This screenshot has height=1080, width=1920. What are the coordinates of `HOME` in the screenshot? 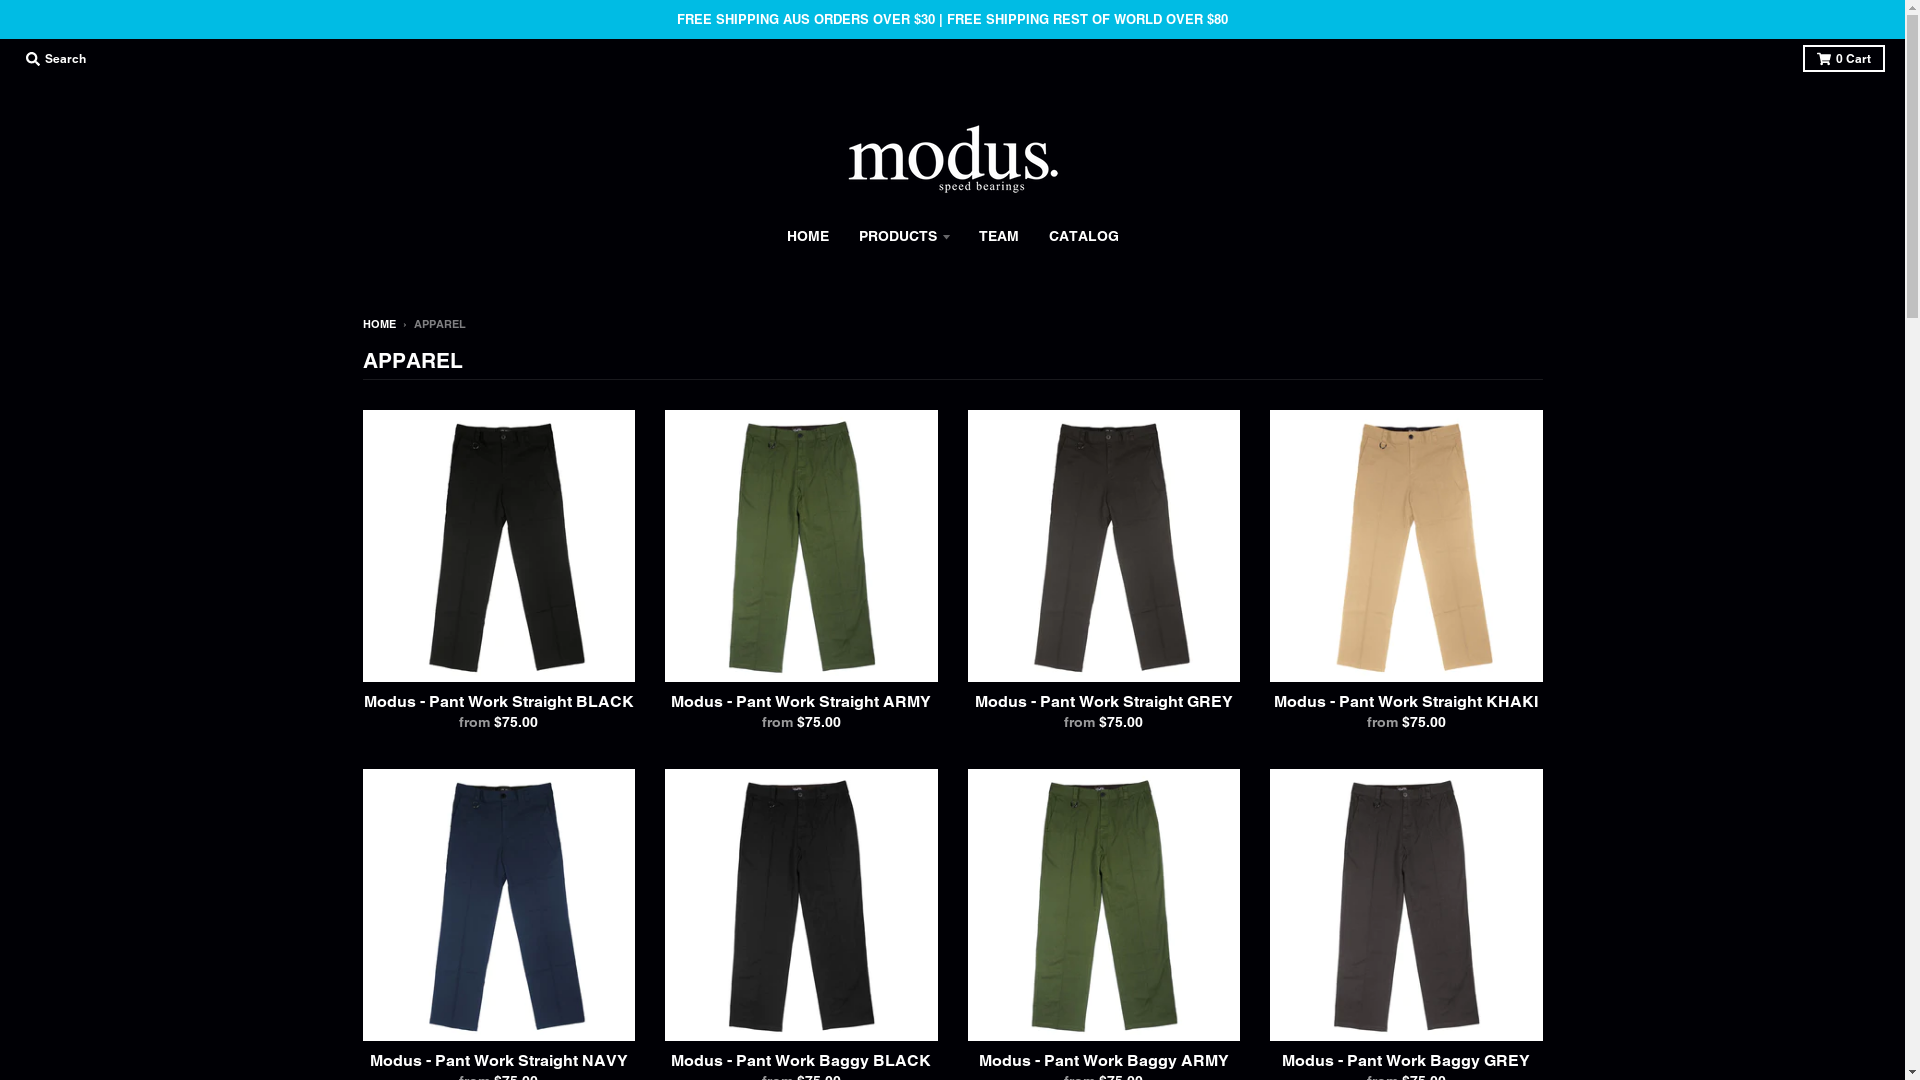 It's located at (808, 236).